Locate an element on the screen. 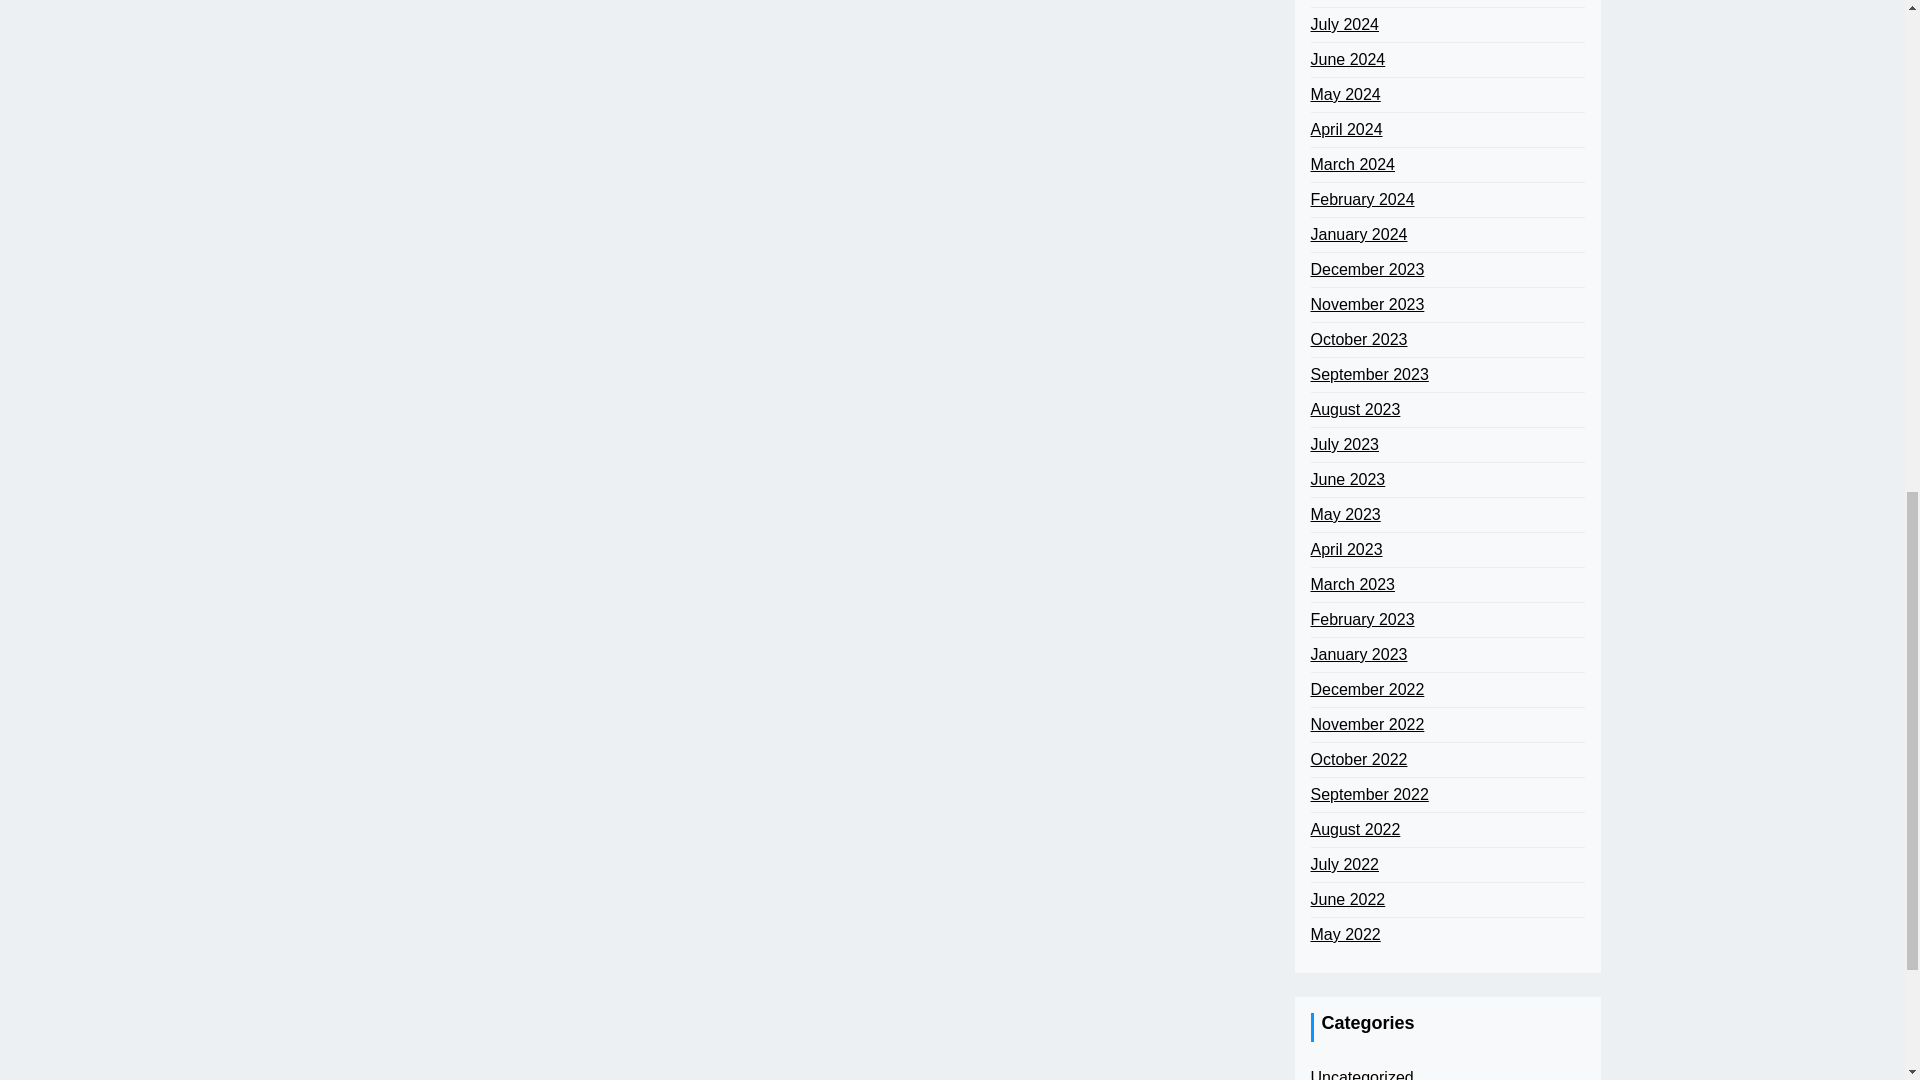 The height and width of the screenshot is (1080, 1920). June 2024 is located at coordinates (1346, 60).